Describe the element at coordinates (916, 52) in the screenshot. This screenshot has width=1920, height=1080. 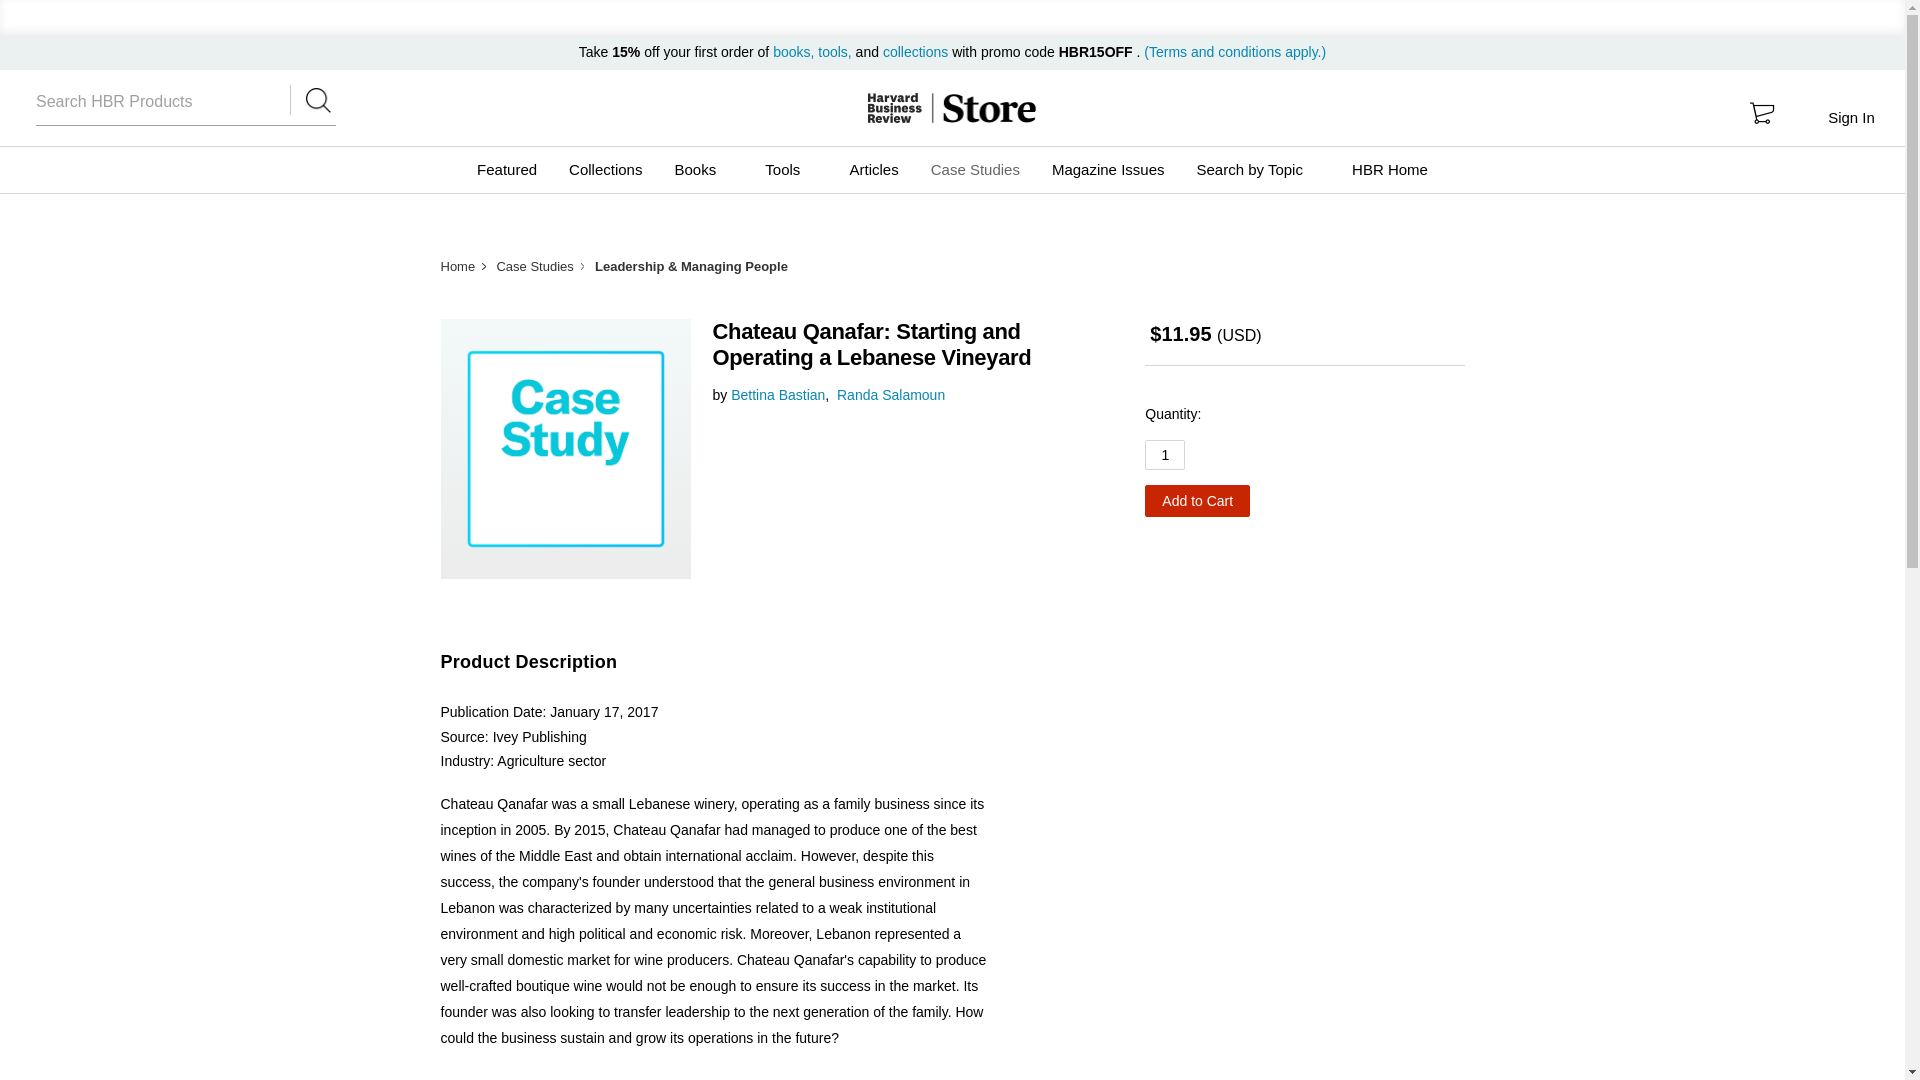
I see `collections` at that location.